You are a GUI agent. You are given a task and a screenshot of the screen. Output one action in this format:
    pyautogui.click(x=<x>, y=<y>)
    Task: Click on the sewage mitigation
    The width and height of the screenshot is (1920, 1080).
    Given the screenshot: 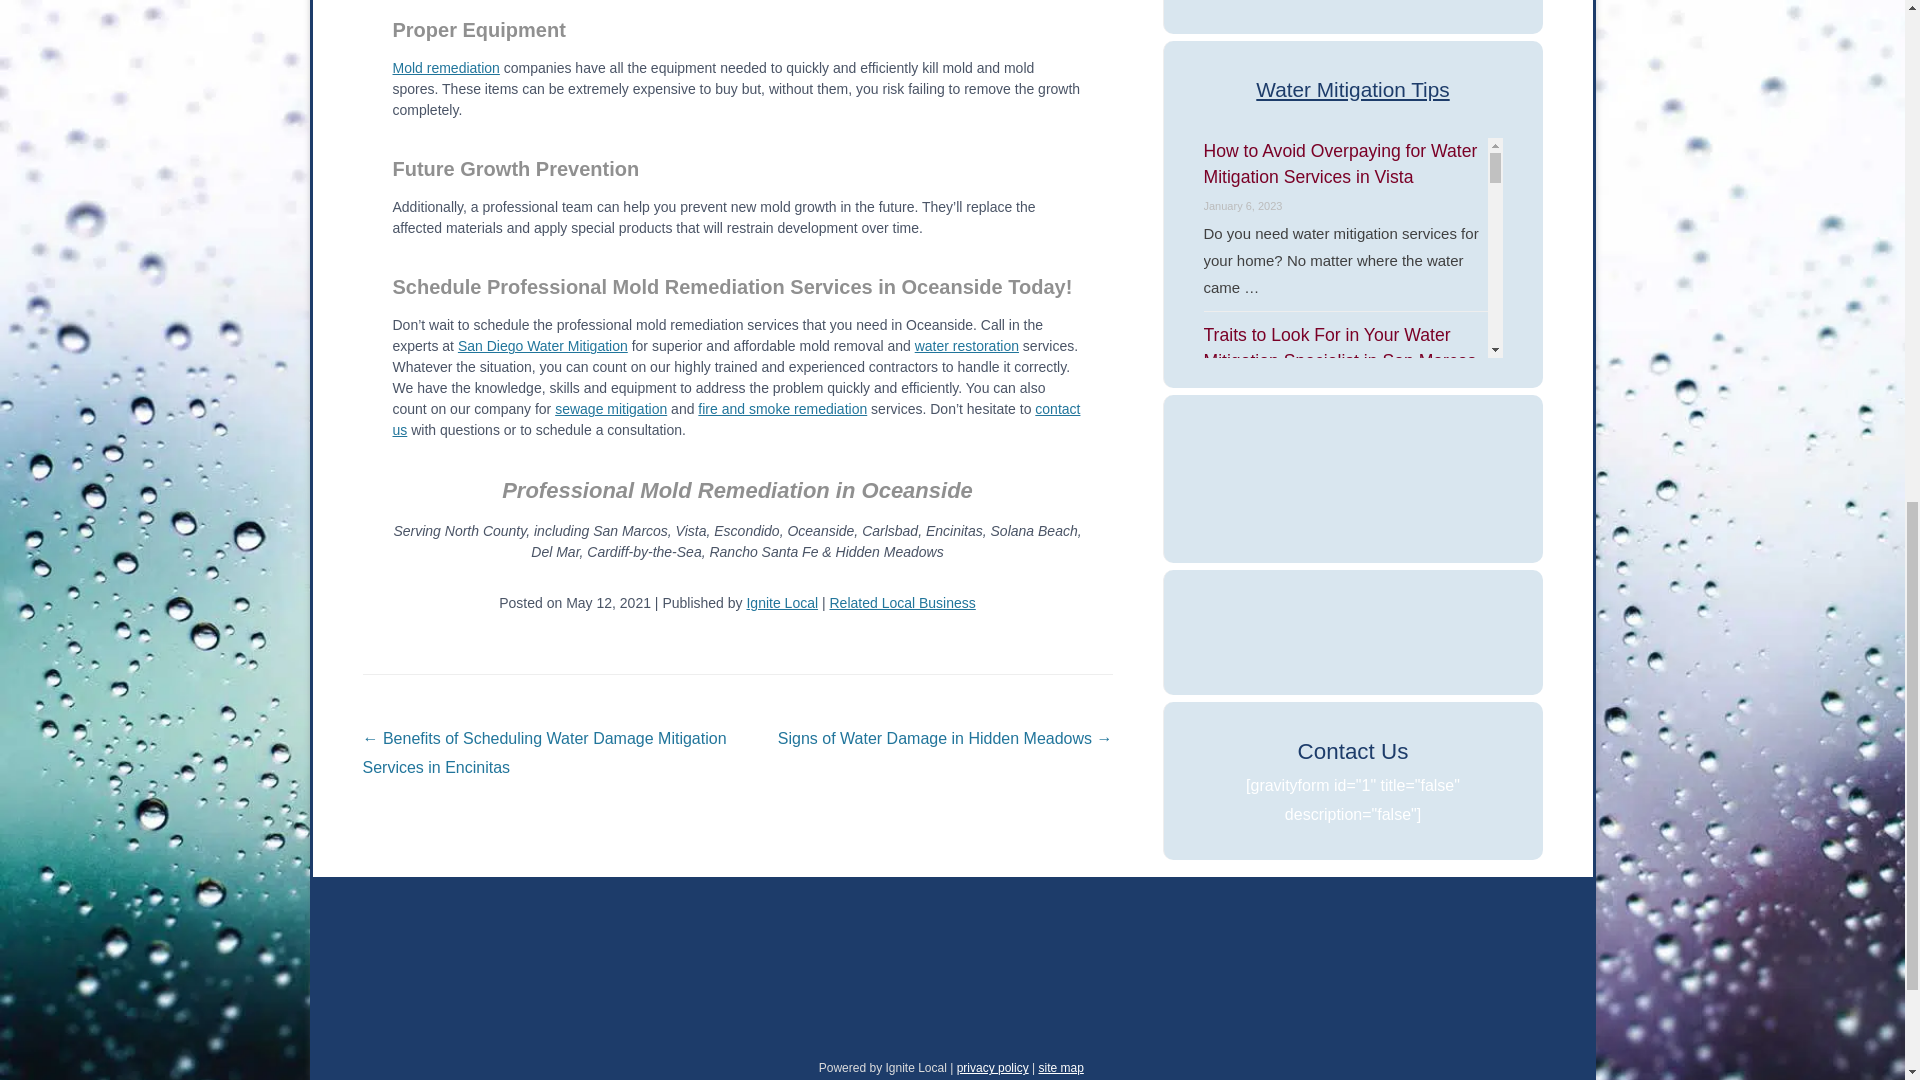 What is the action you would take?
    pyautogui.click(x=610, y=408)
    